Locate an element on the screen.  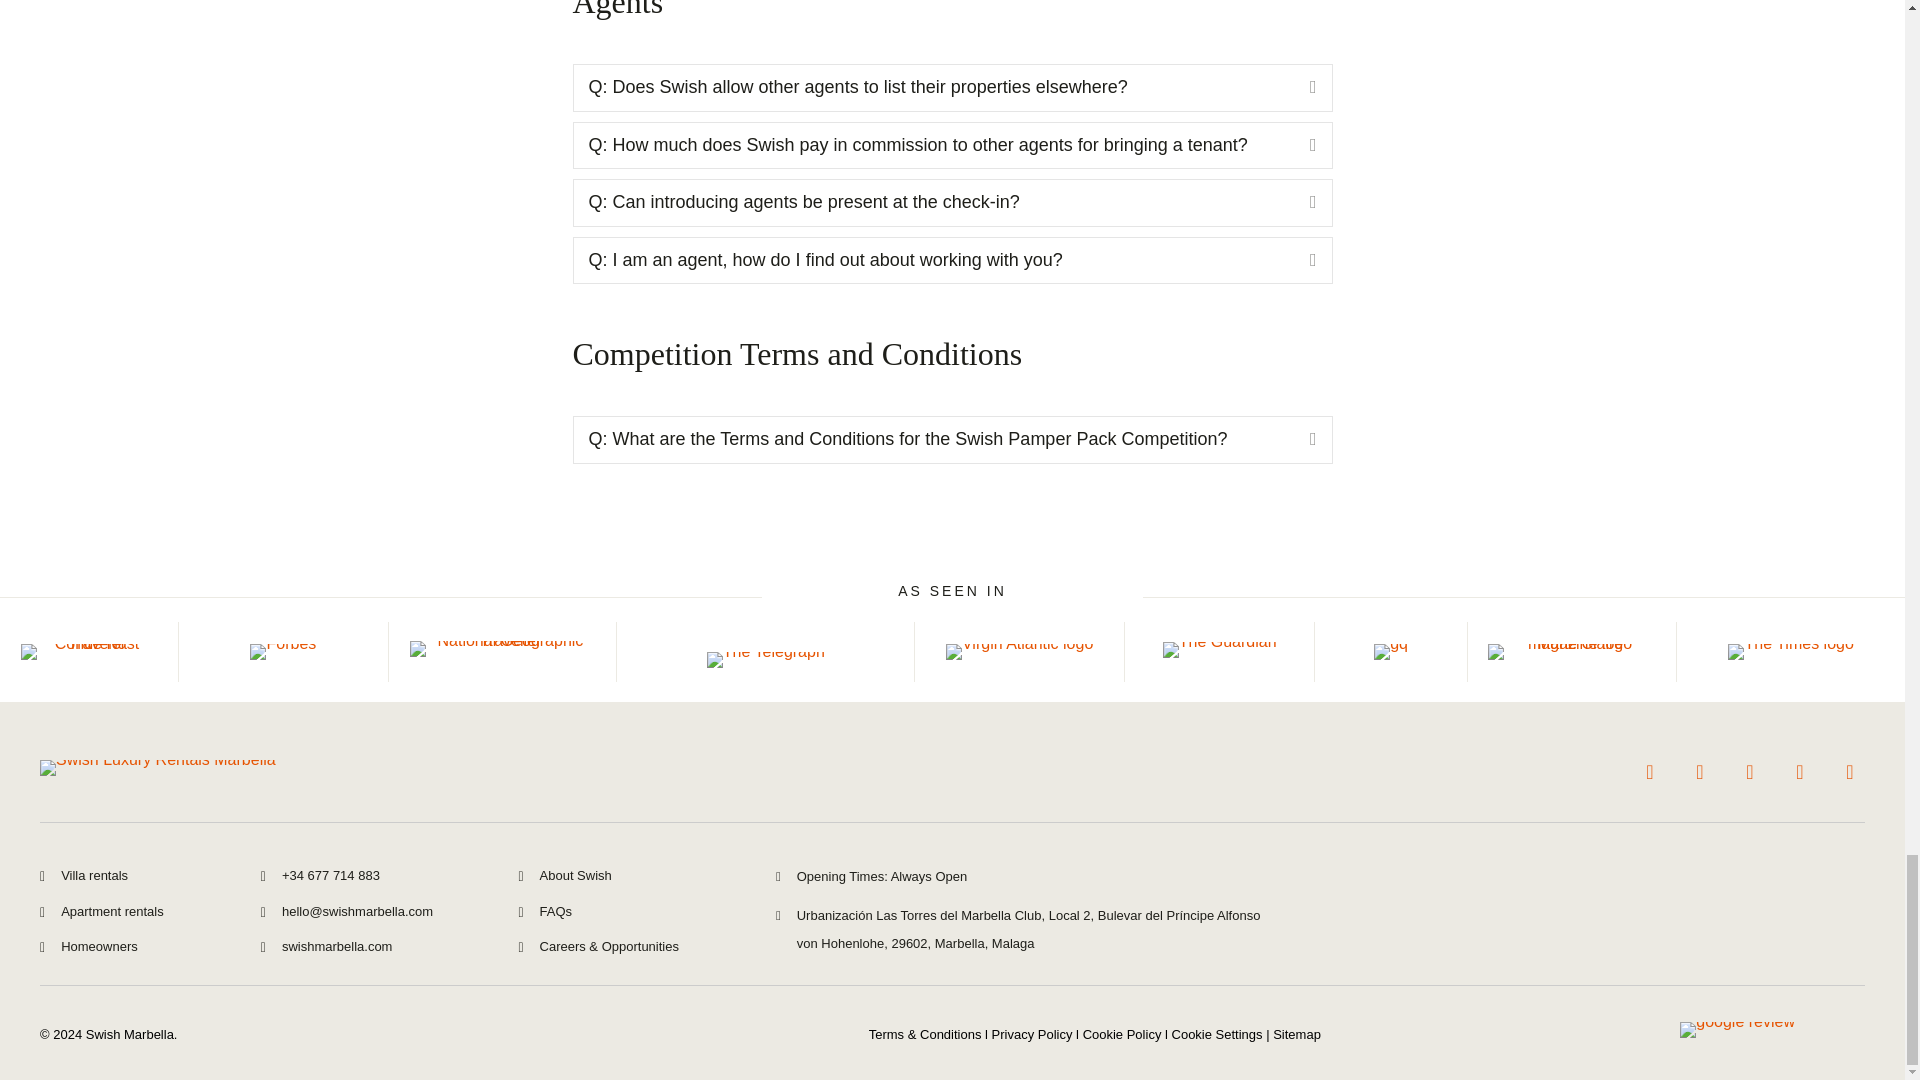
Forbes is located at coordinates (282, 651).